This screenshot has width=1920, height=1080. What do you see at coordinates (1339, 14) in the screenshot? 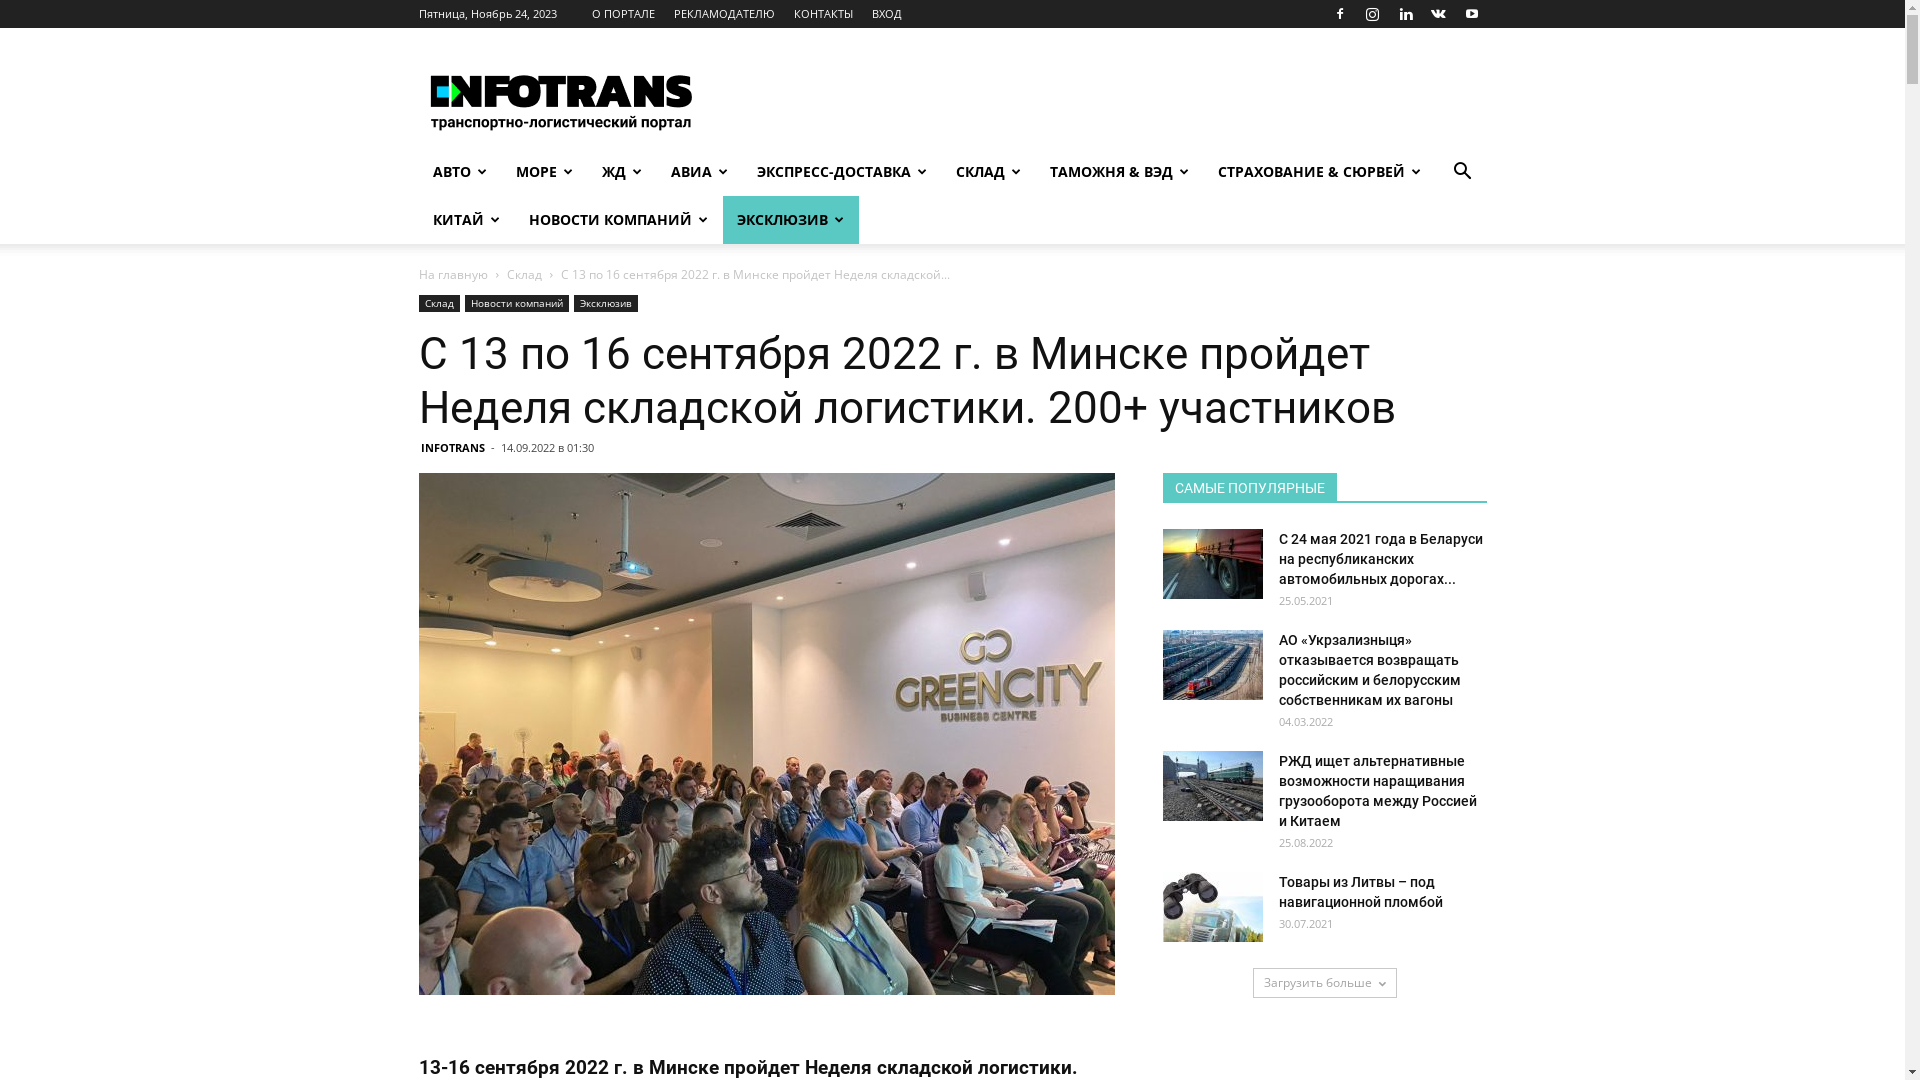
I see `Facebook` at bounding box center [1339, 14].